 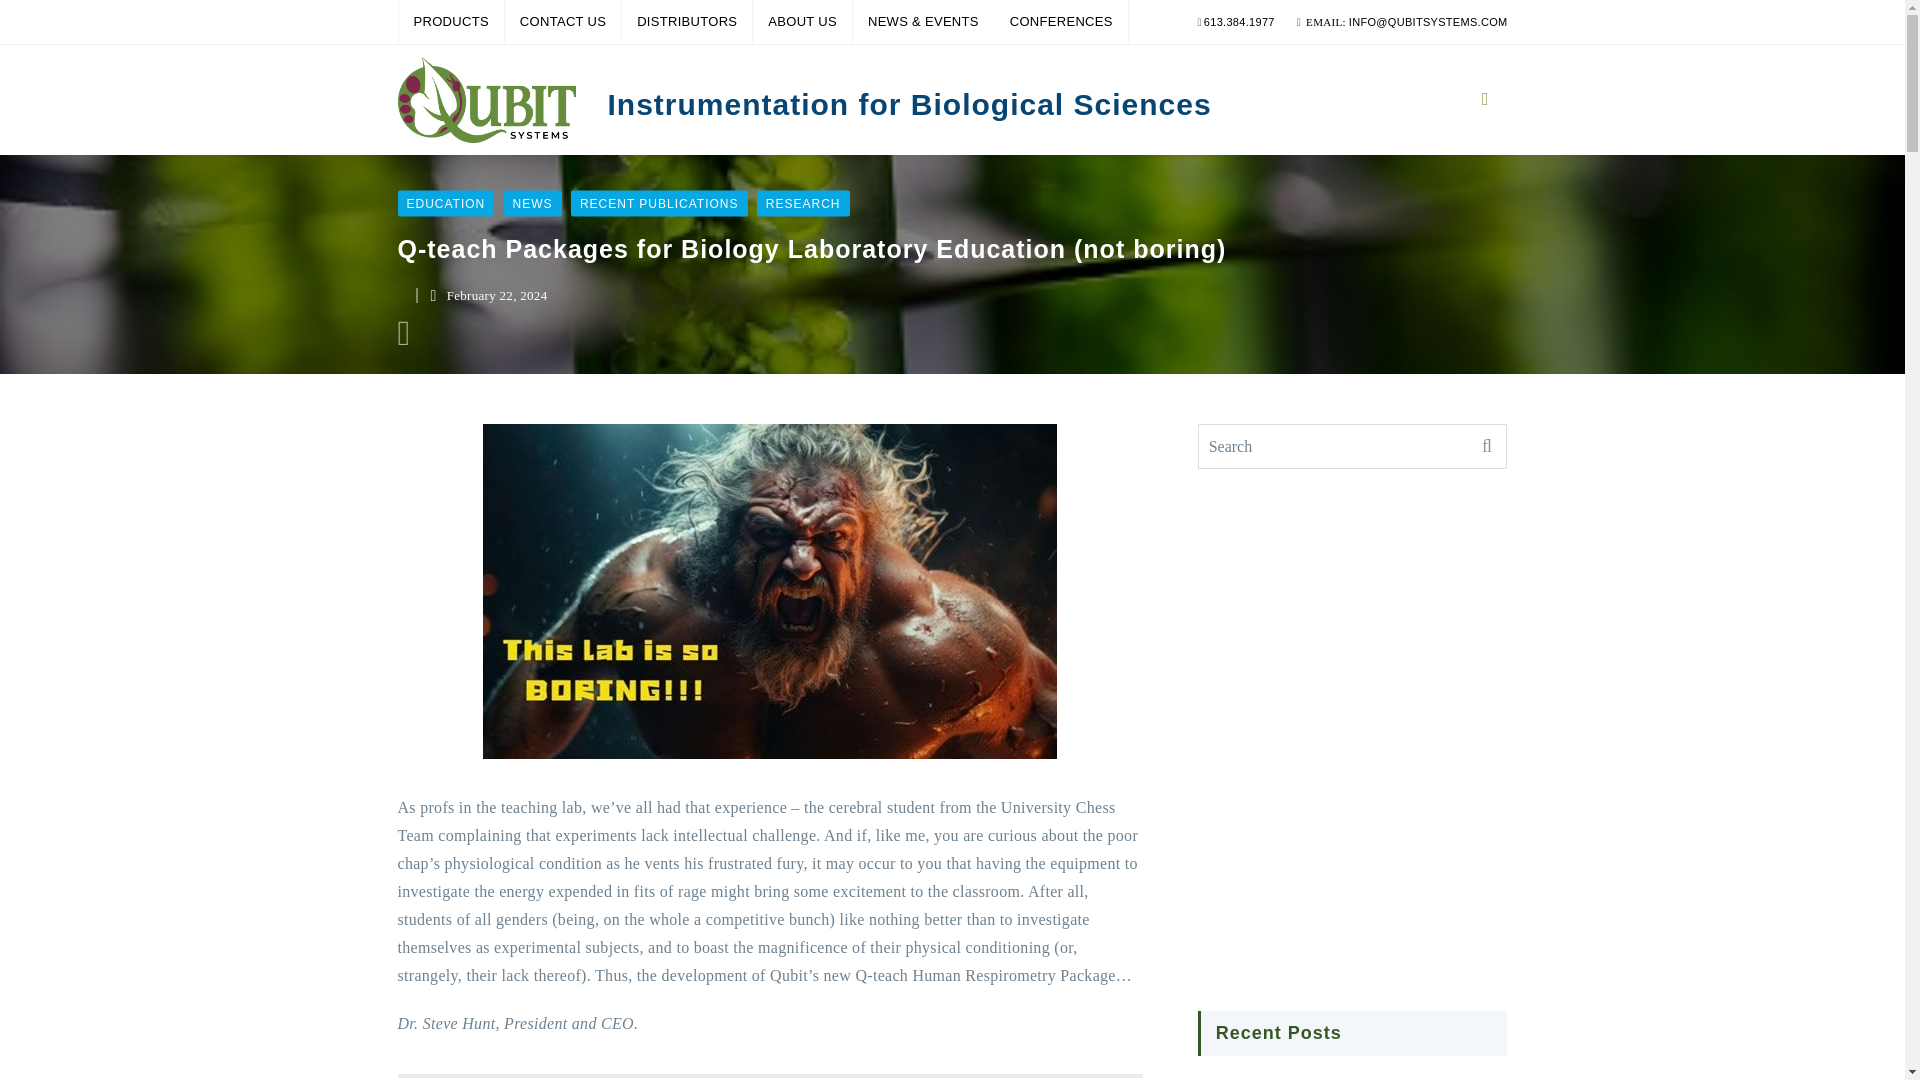 I want to click on NEWS, so click(x=532, y=203).